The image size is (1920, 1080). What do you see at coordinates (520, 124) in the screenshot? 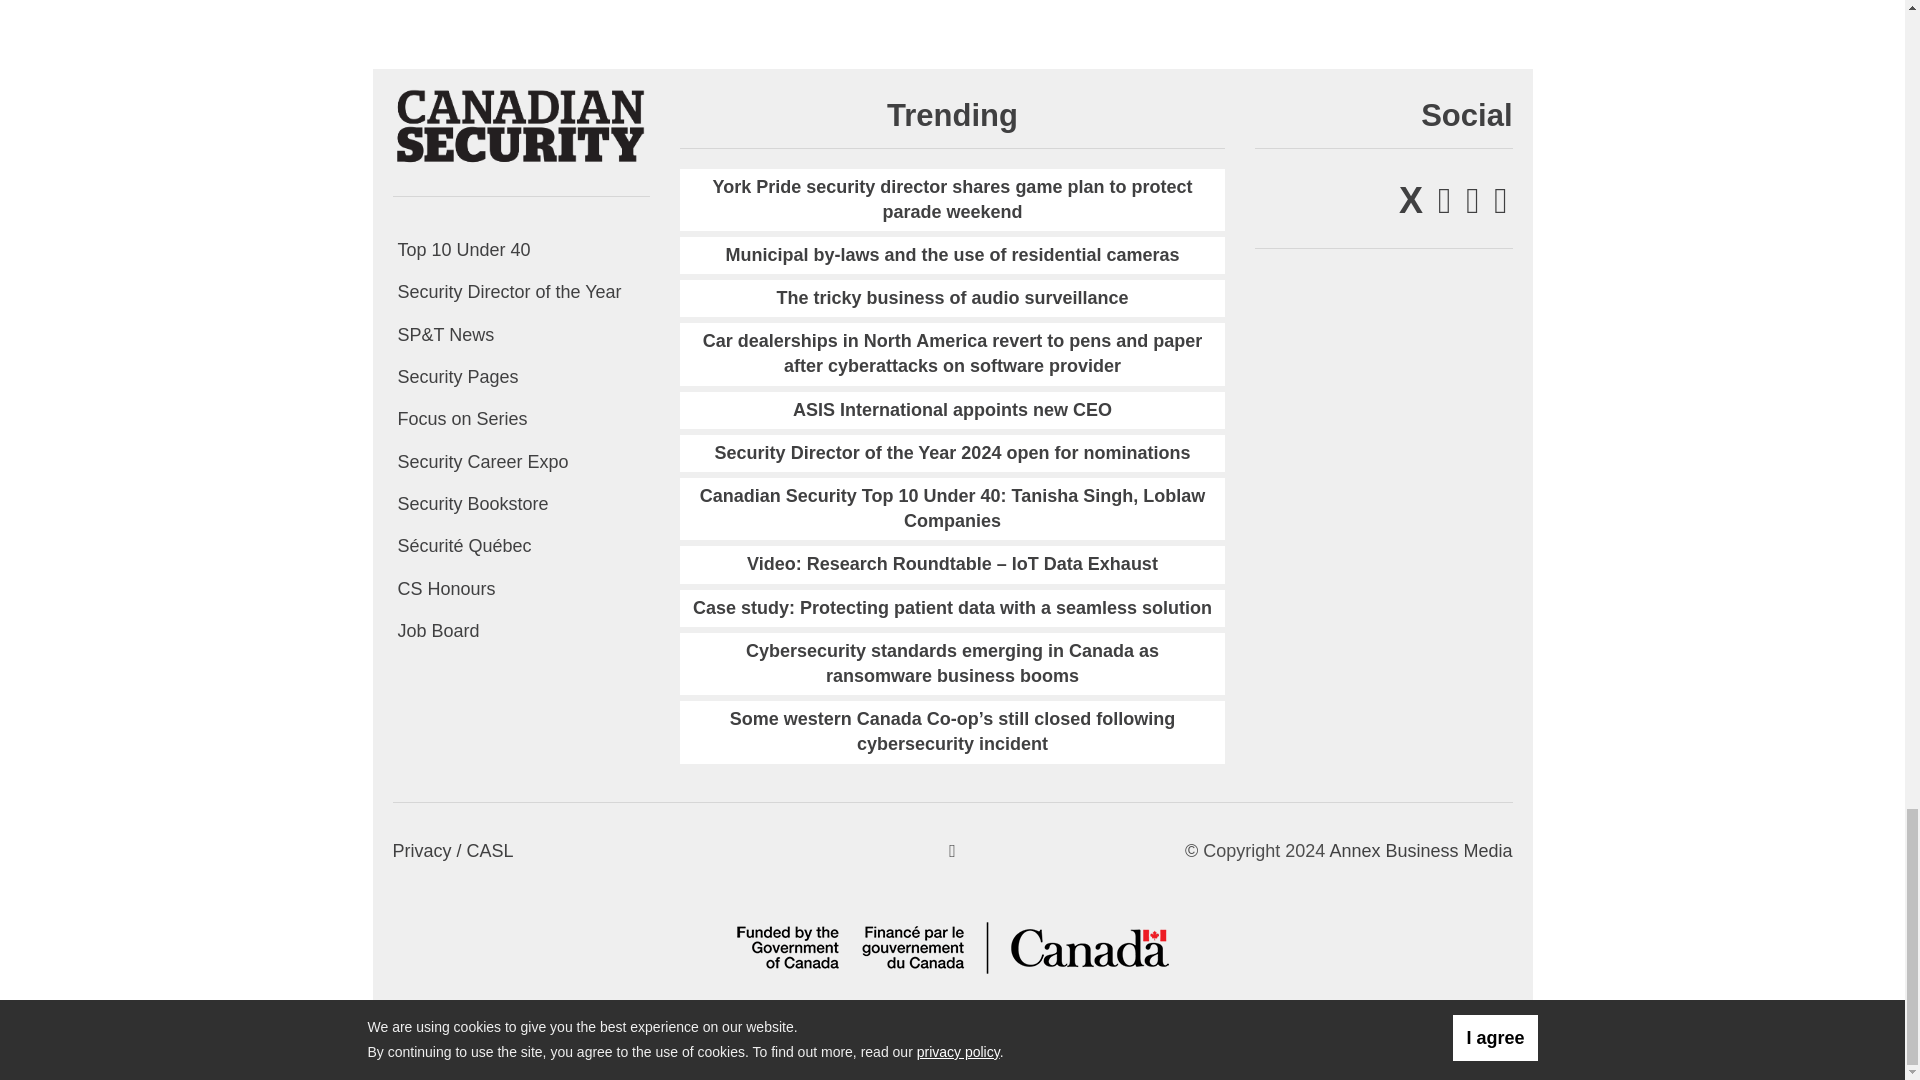
I see `Canadian Security Magazine` at bounding box center [520, 124].